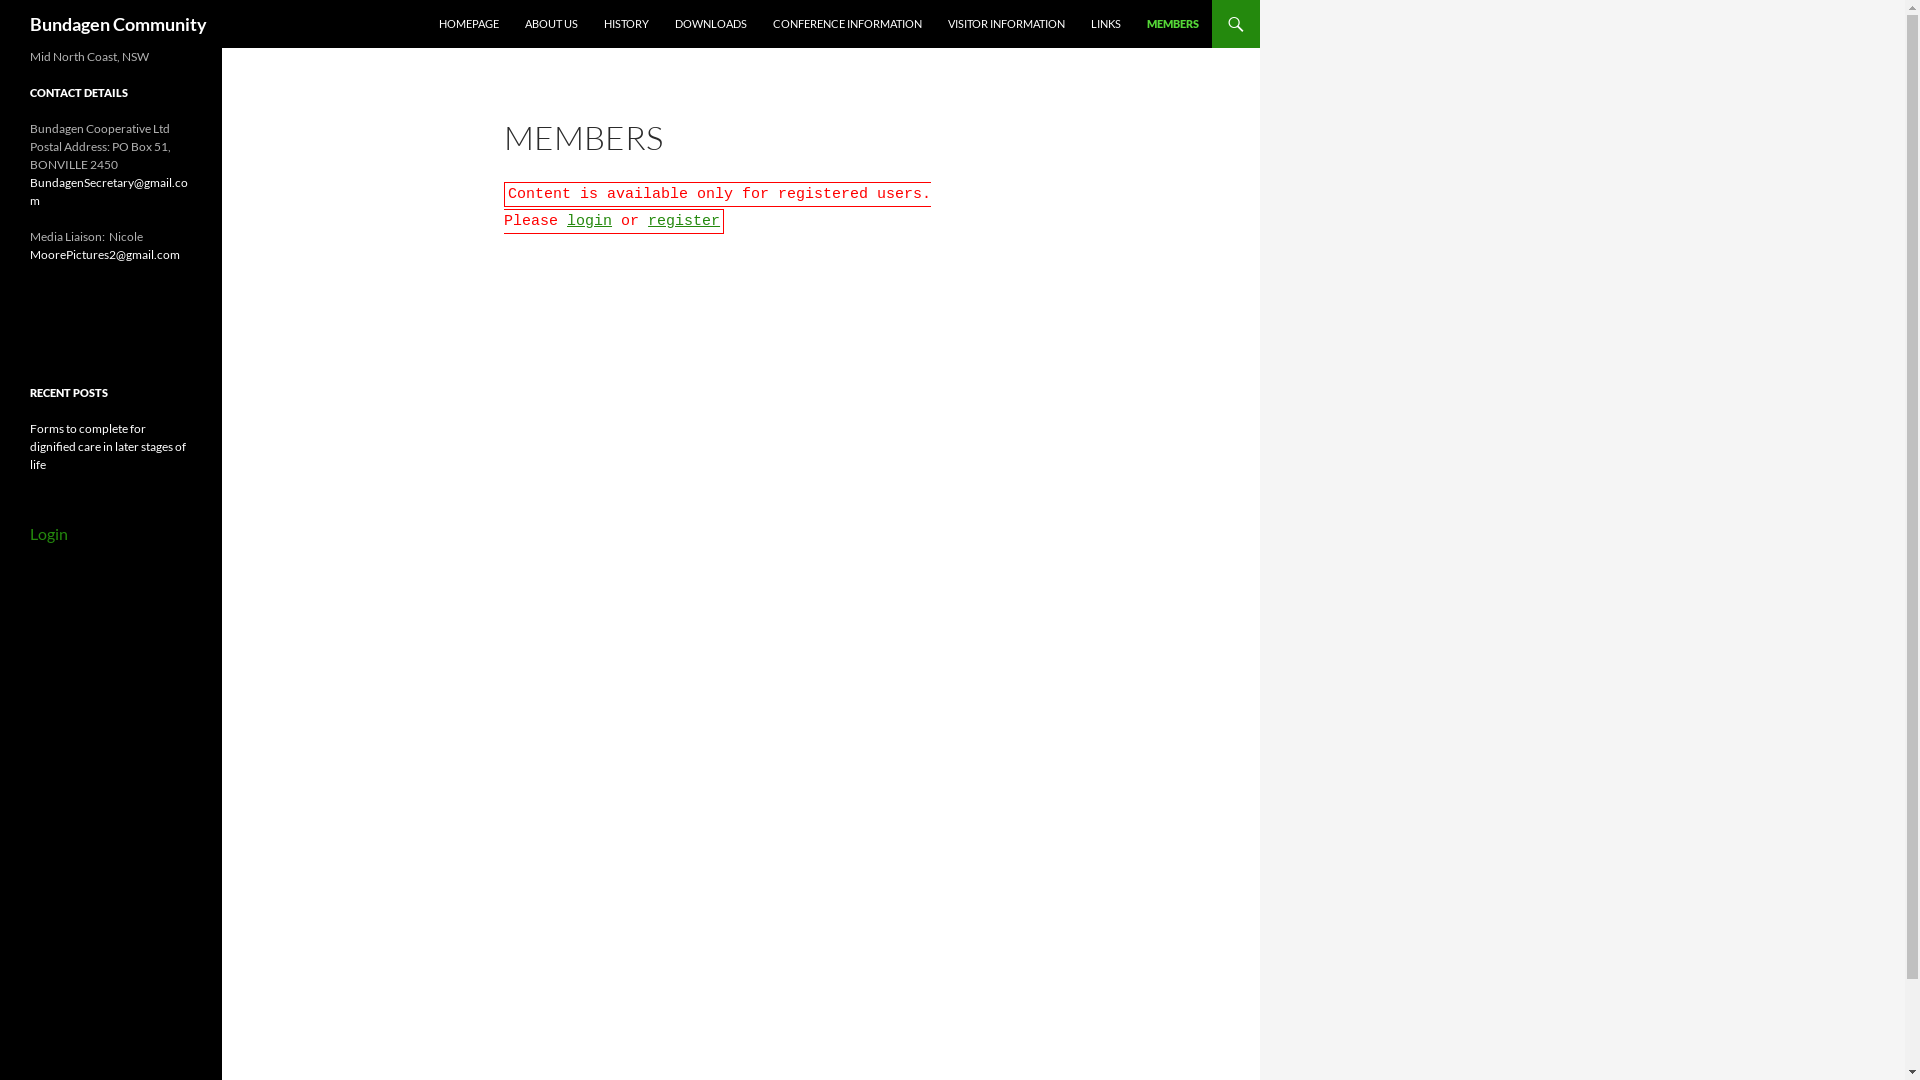 Image resolution: width=1920 pixels, height=1080 pixels. What do you see at coordinates (469, 24) in the screenshot?
I see `HOMEPAGE` at bounding box center [469, 24].